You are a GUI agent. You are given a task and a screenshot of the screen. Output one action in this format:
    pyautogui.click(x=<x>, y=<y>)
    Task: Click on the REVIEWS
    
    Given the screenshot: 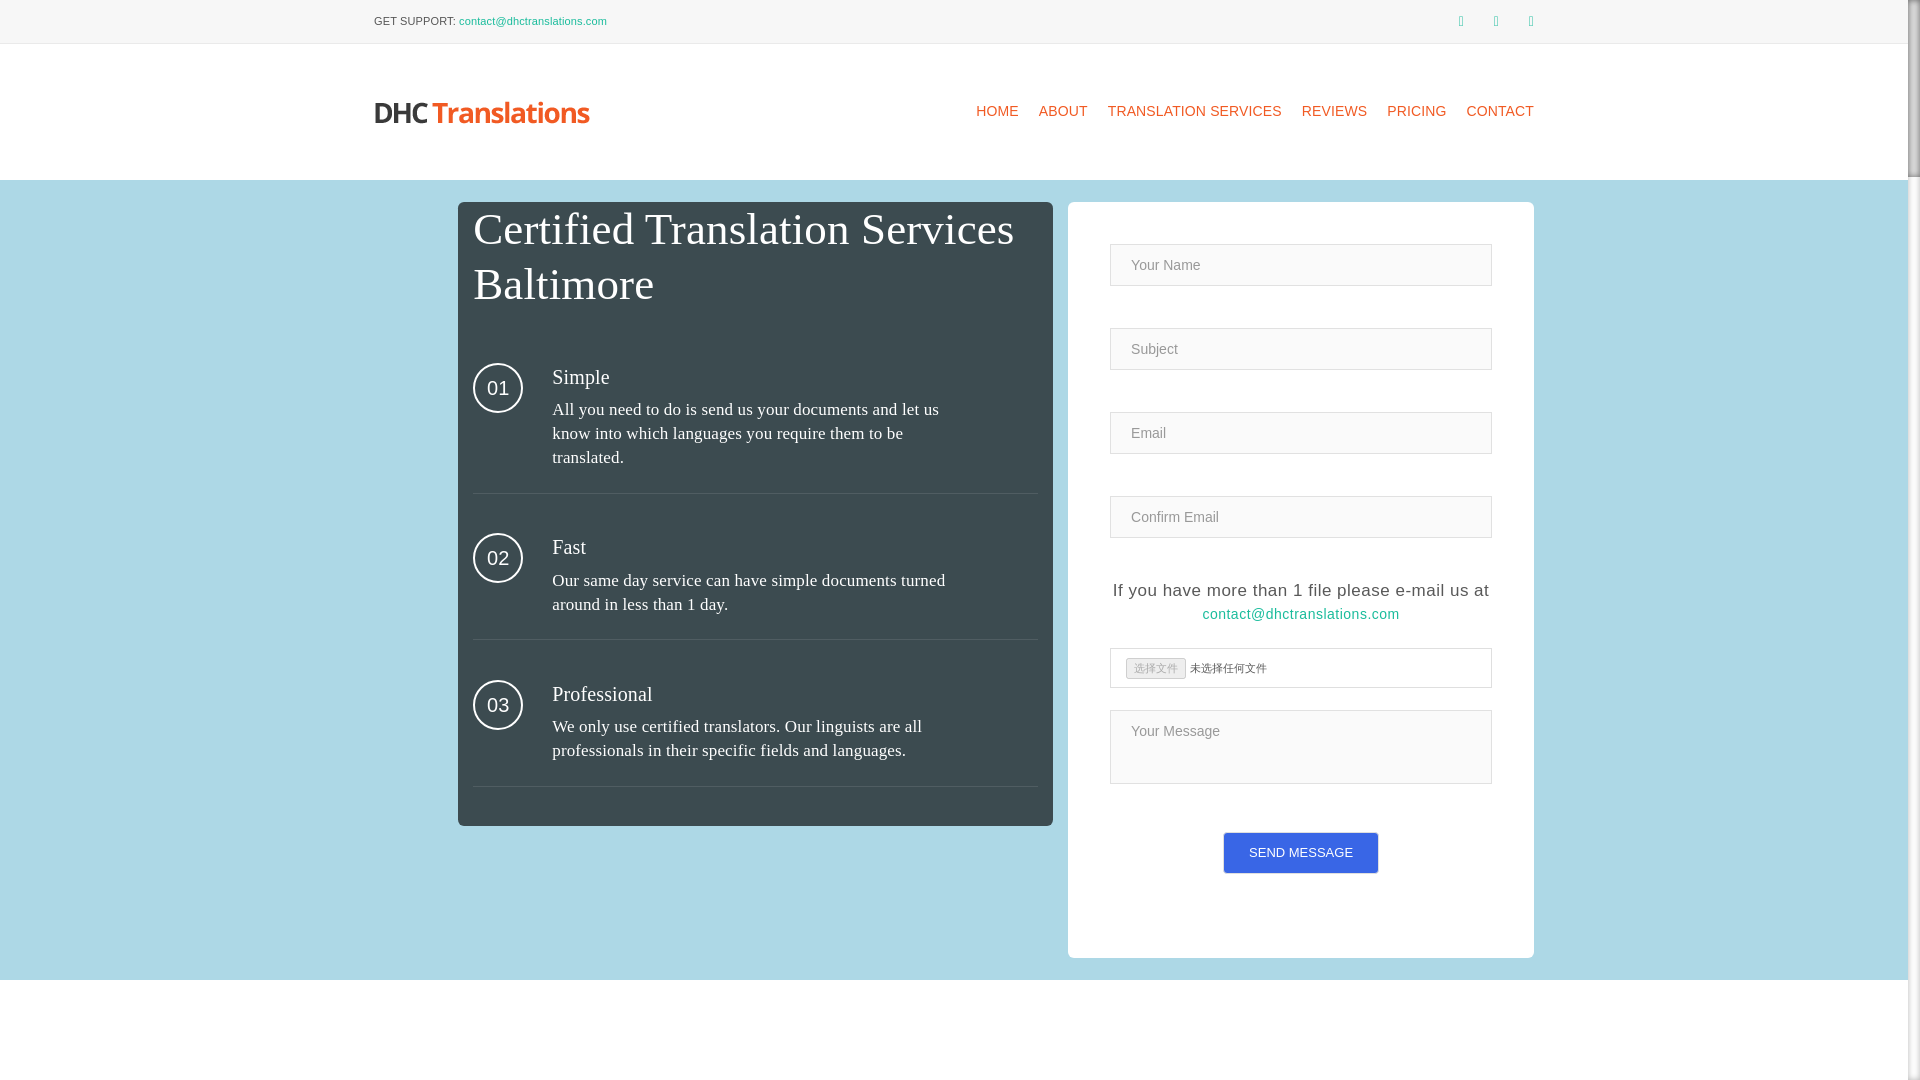 What is the action you would take?
    pyautogui.click(x=1334, y=112)
    